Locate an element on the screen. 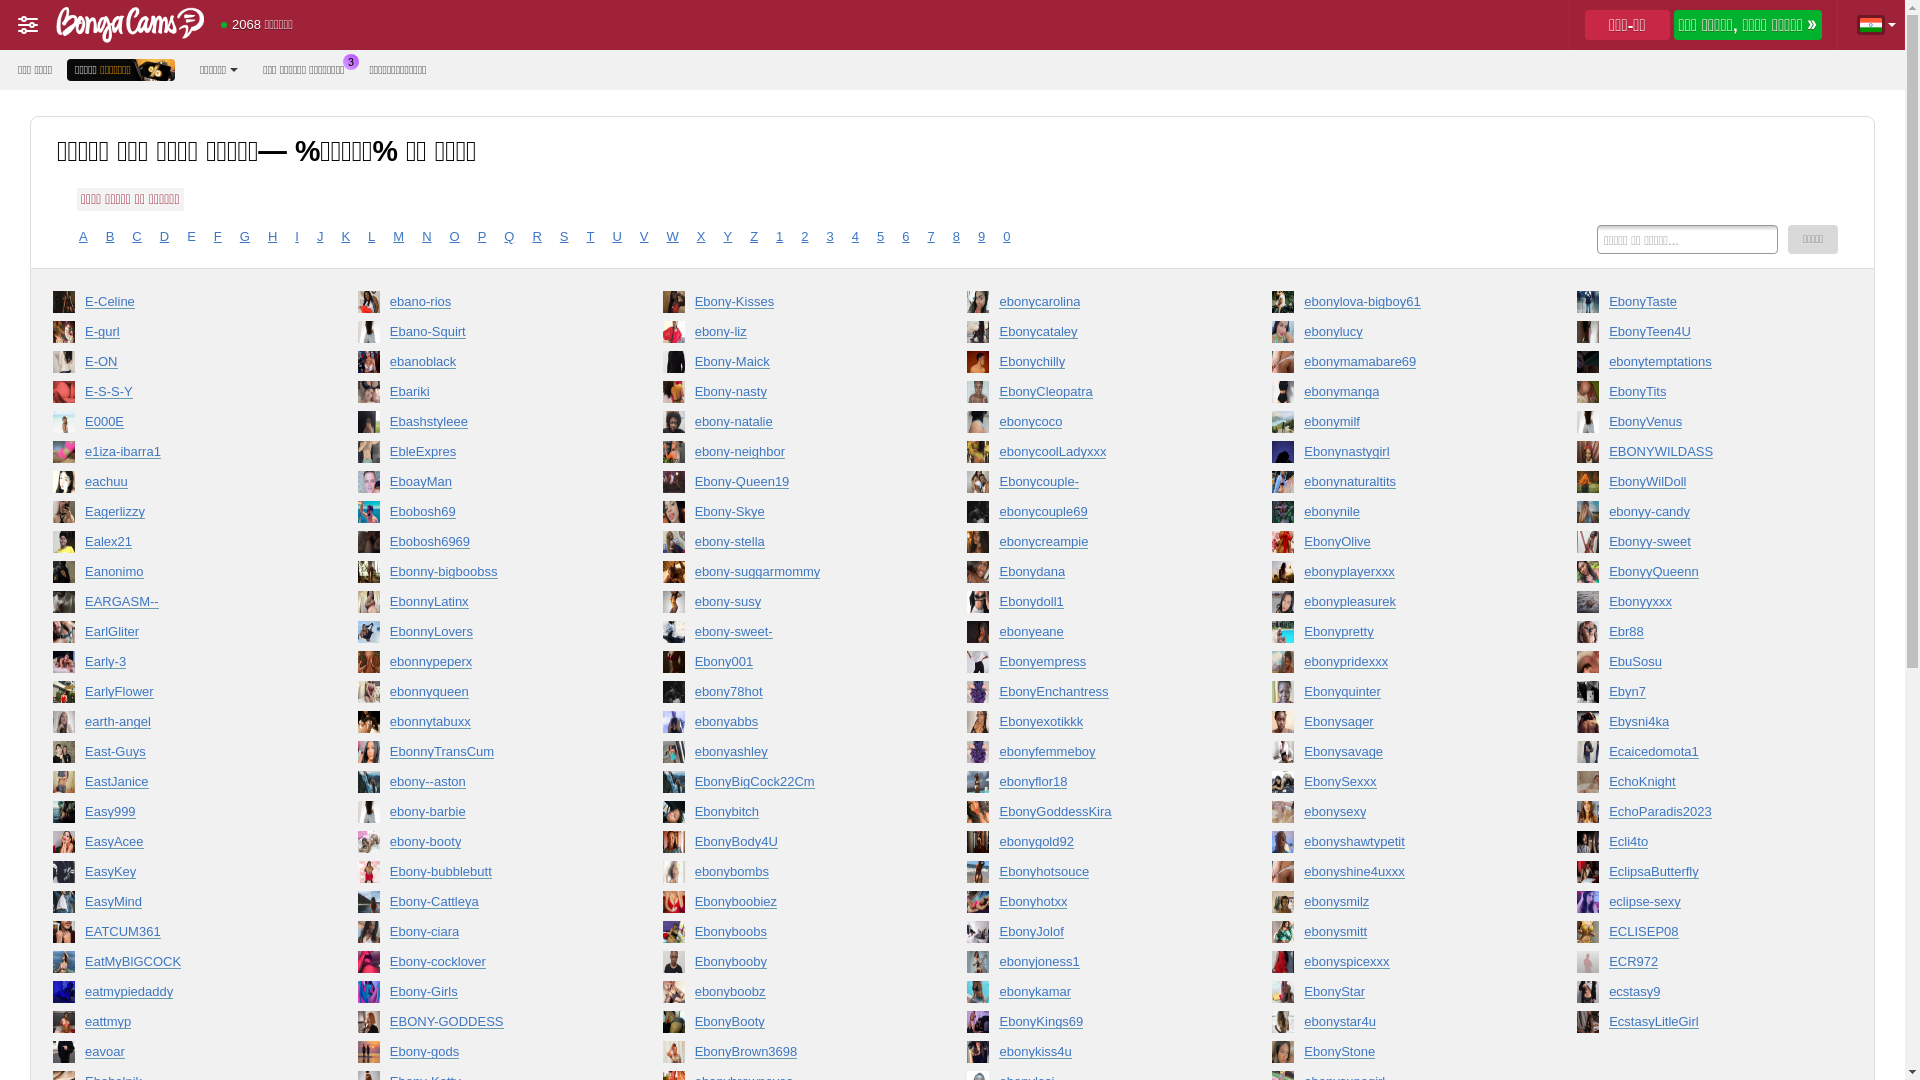 The width and height of the screenshot is (1920, 1080). EasyAcee is located at coordinates (177, 846).